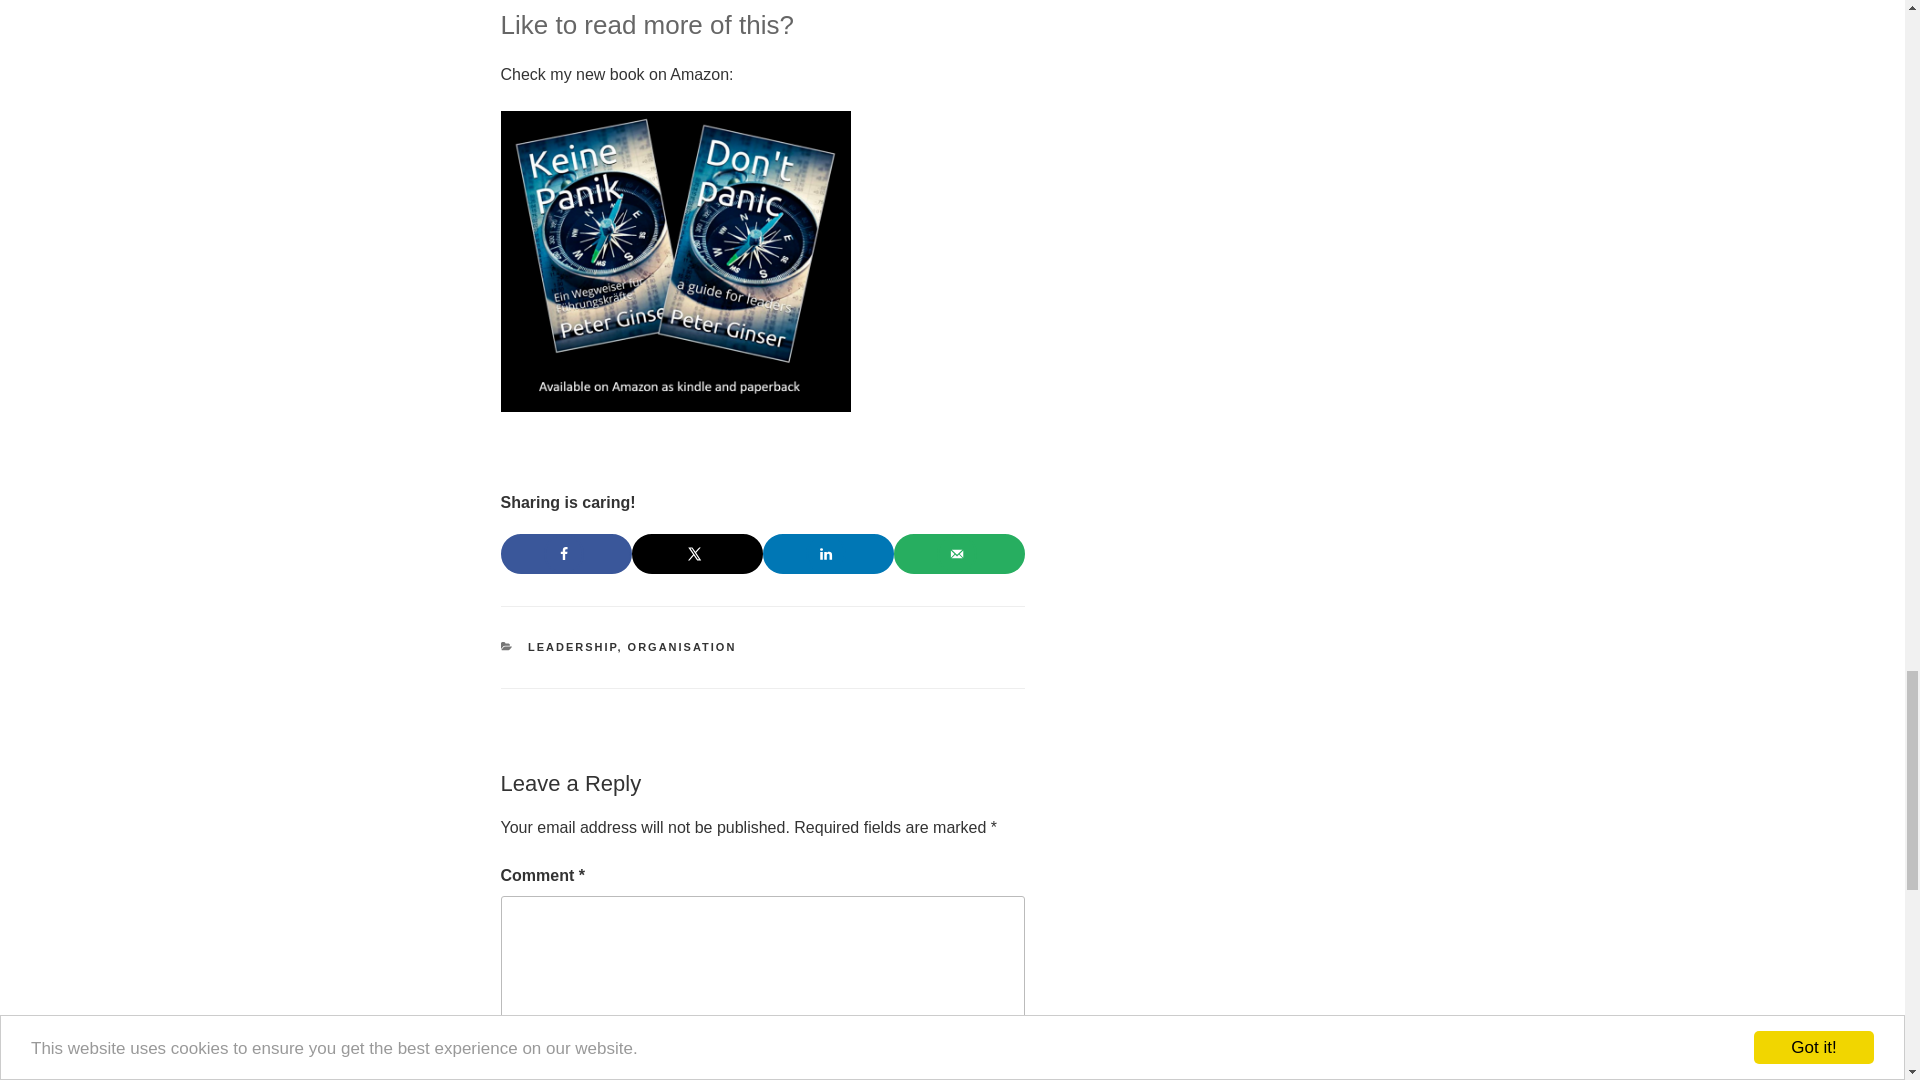 This screenshot has width=1920, height=1080. Describe the element at coordinates (565, 553) in the screenshot. I see `Share on Facebook` at that location.